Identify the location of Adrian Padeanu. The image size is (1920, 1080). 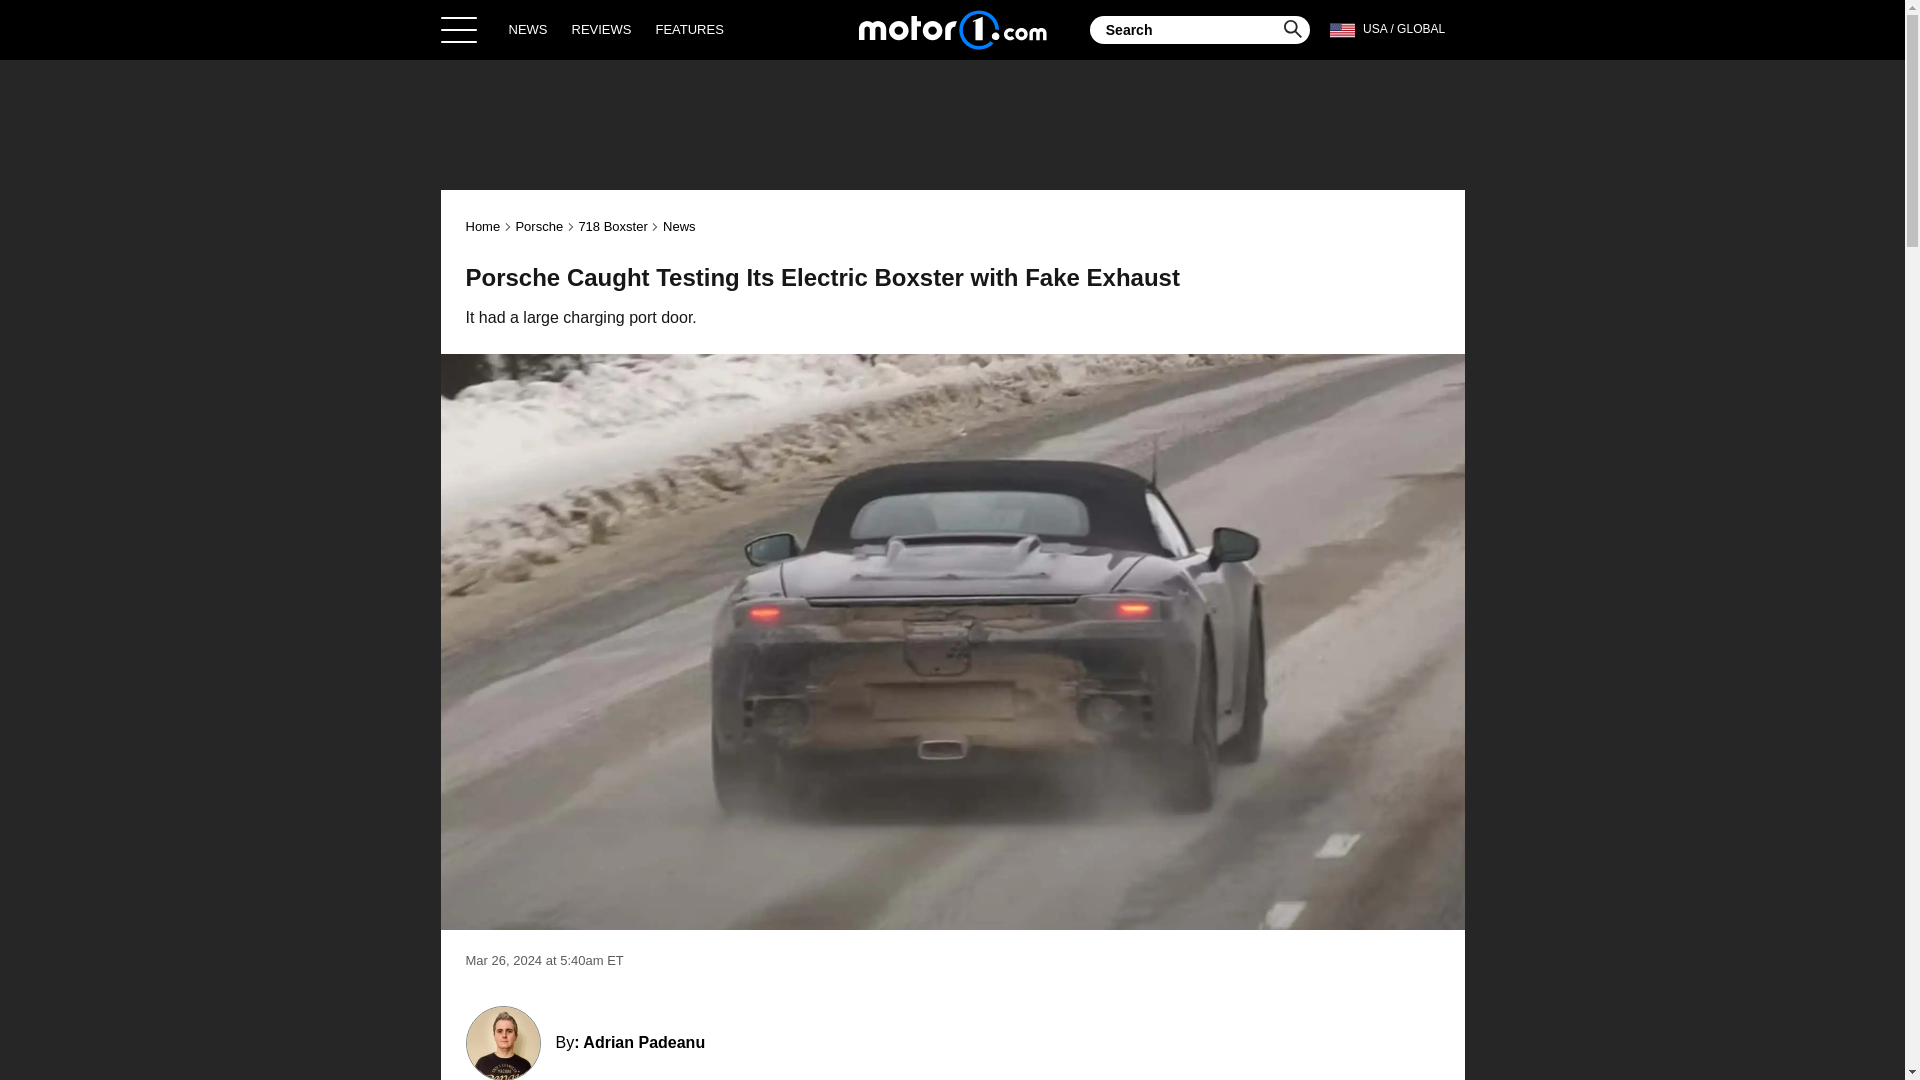
(644, 1042).